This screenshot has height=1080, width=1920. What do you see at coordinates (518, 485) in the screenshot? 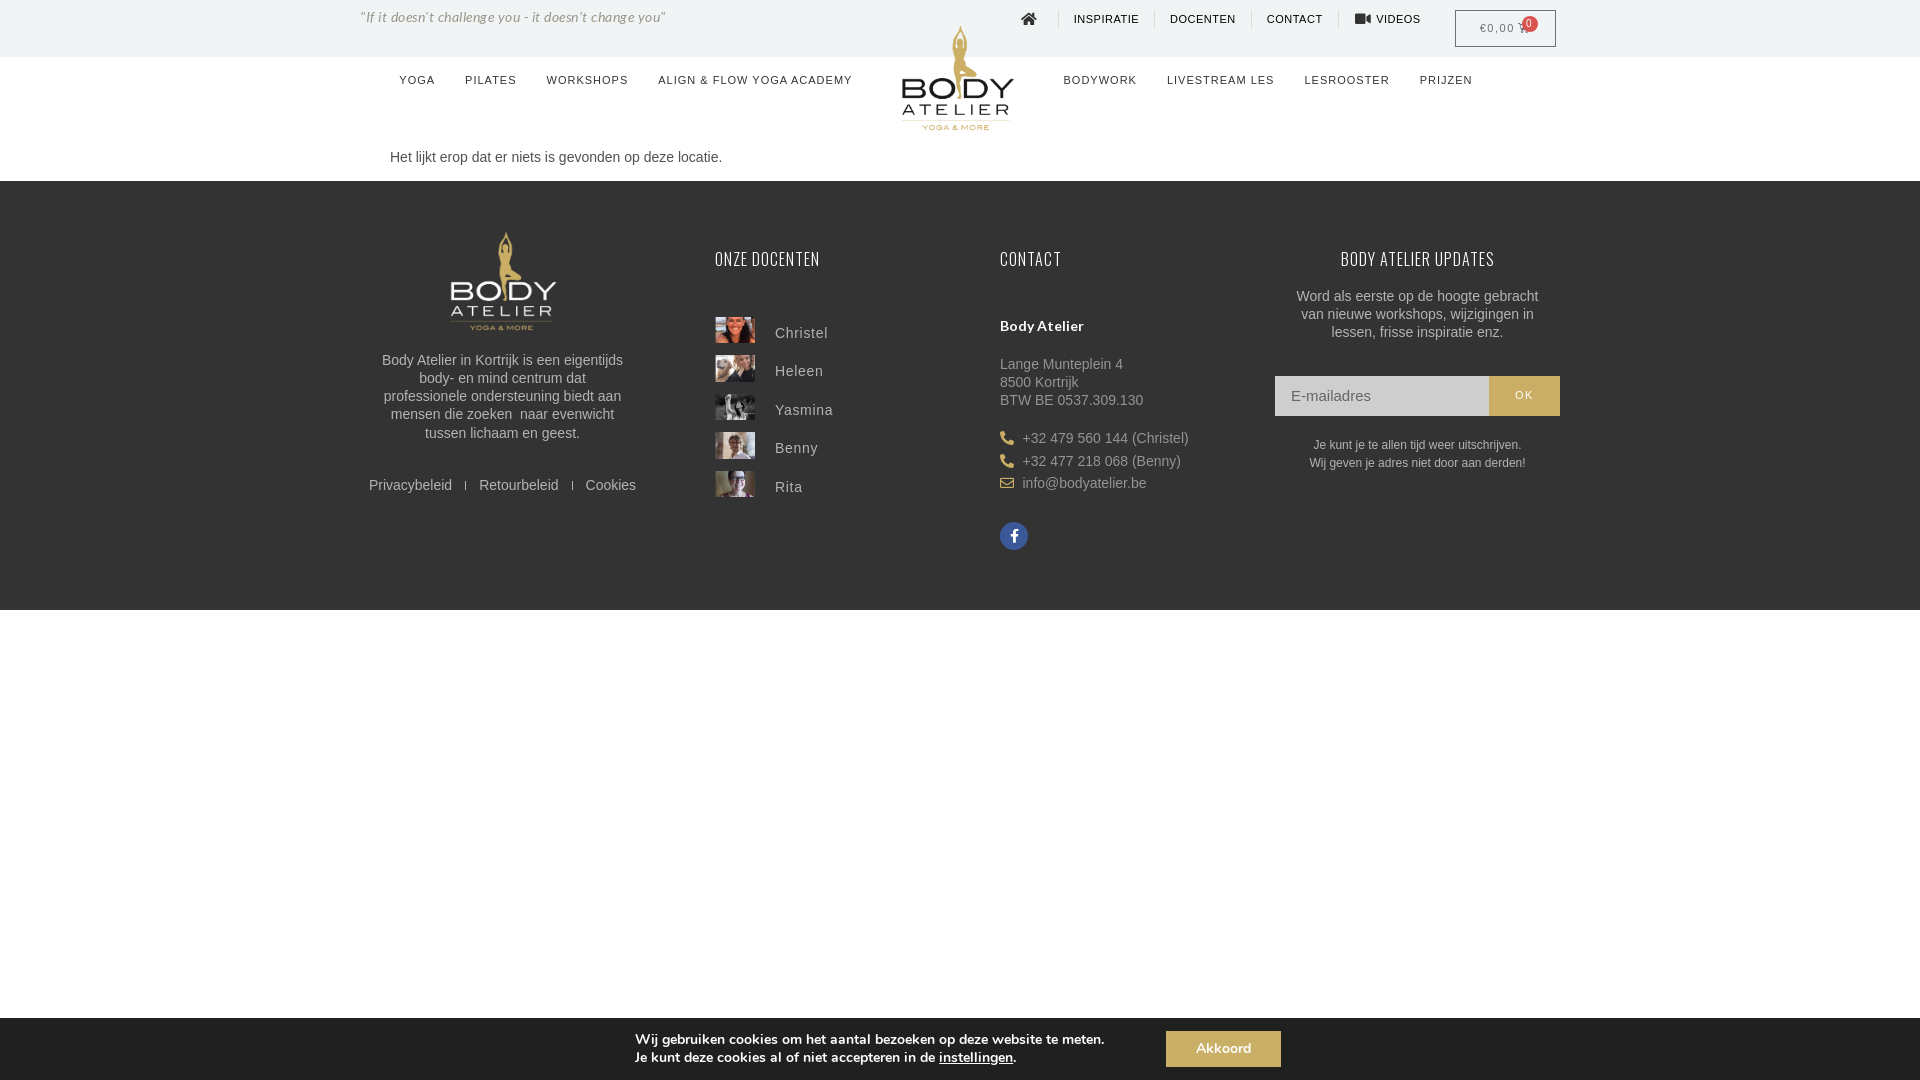
I see `Retourbeleid` at bounding box center [518, 485].